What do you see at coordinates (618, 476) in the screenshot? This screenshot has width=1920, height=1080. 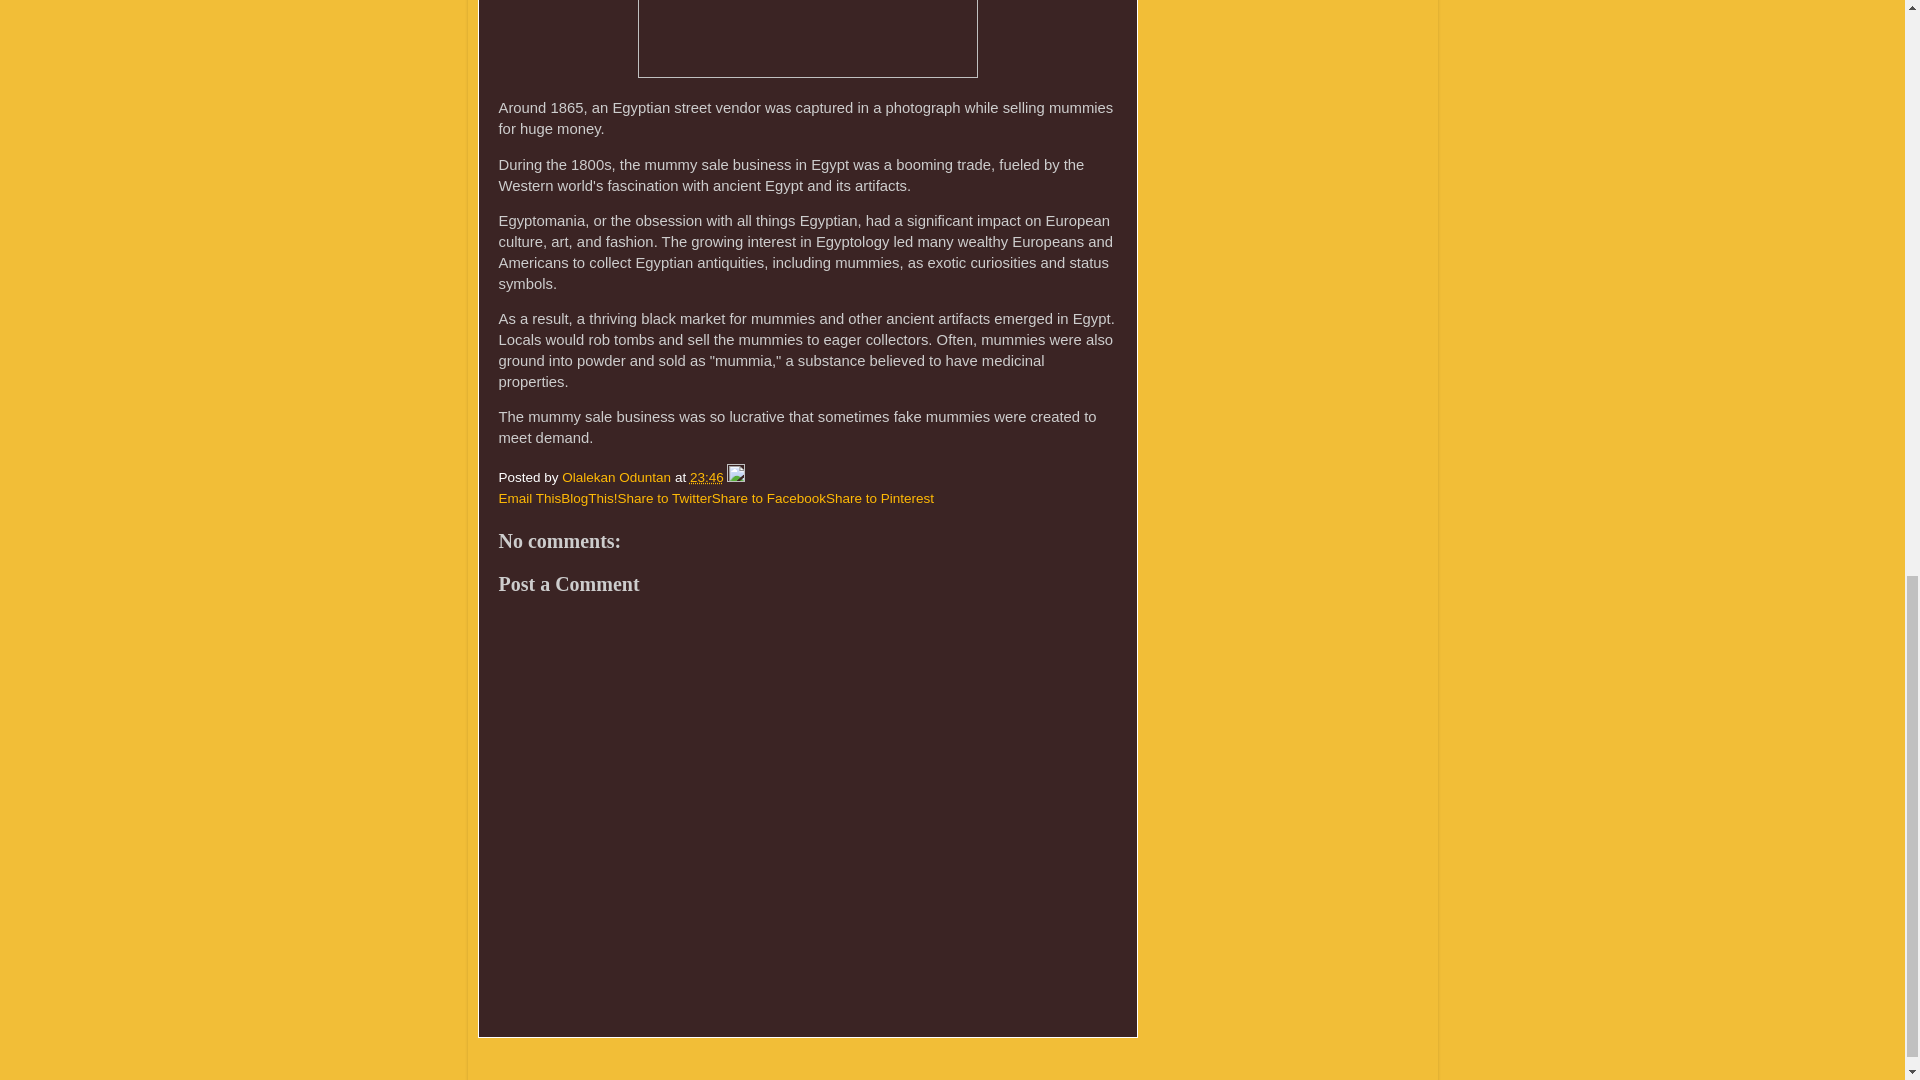 I see `Olalekan Oduntan` at bounding box center [618, 476].